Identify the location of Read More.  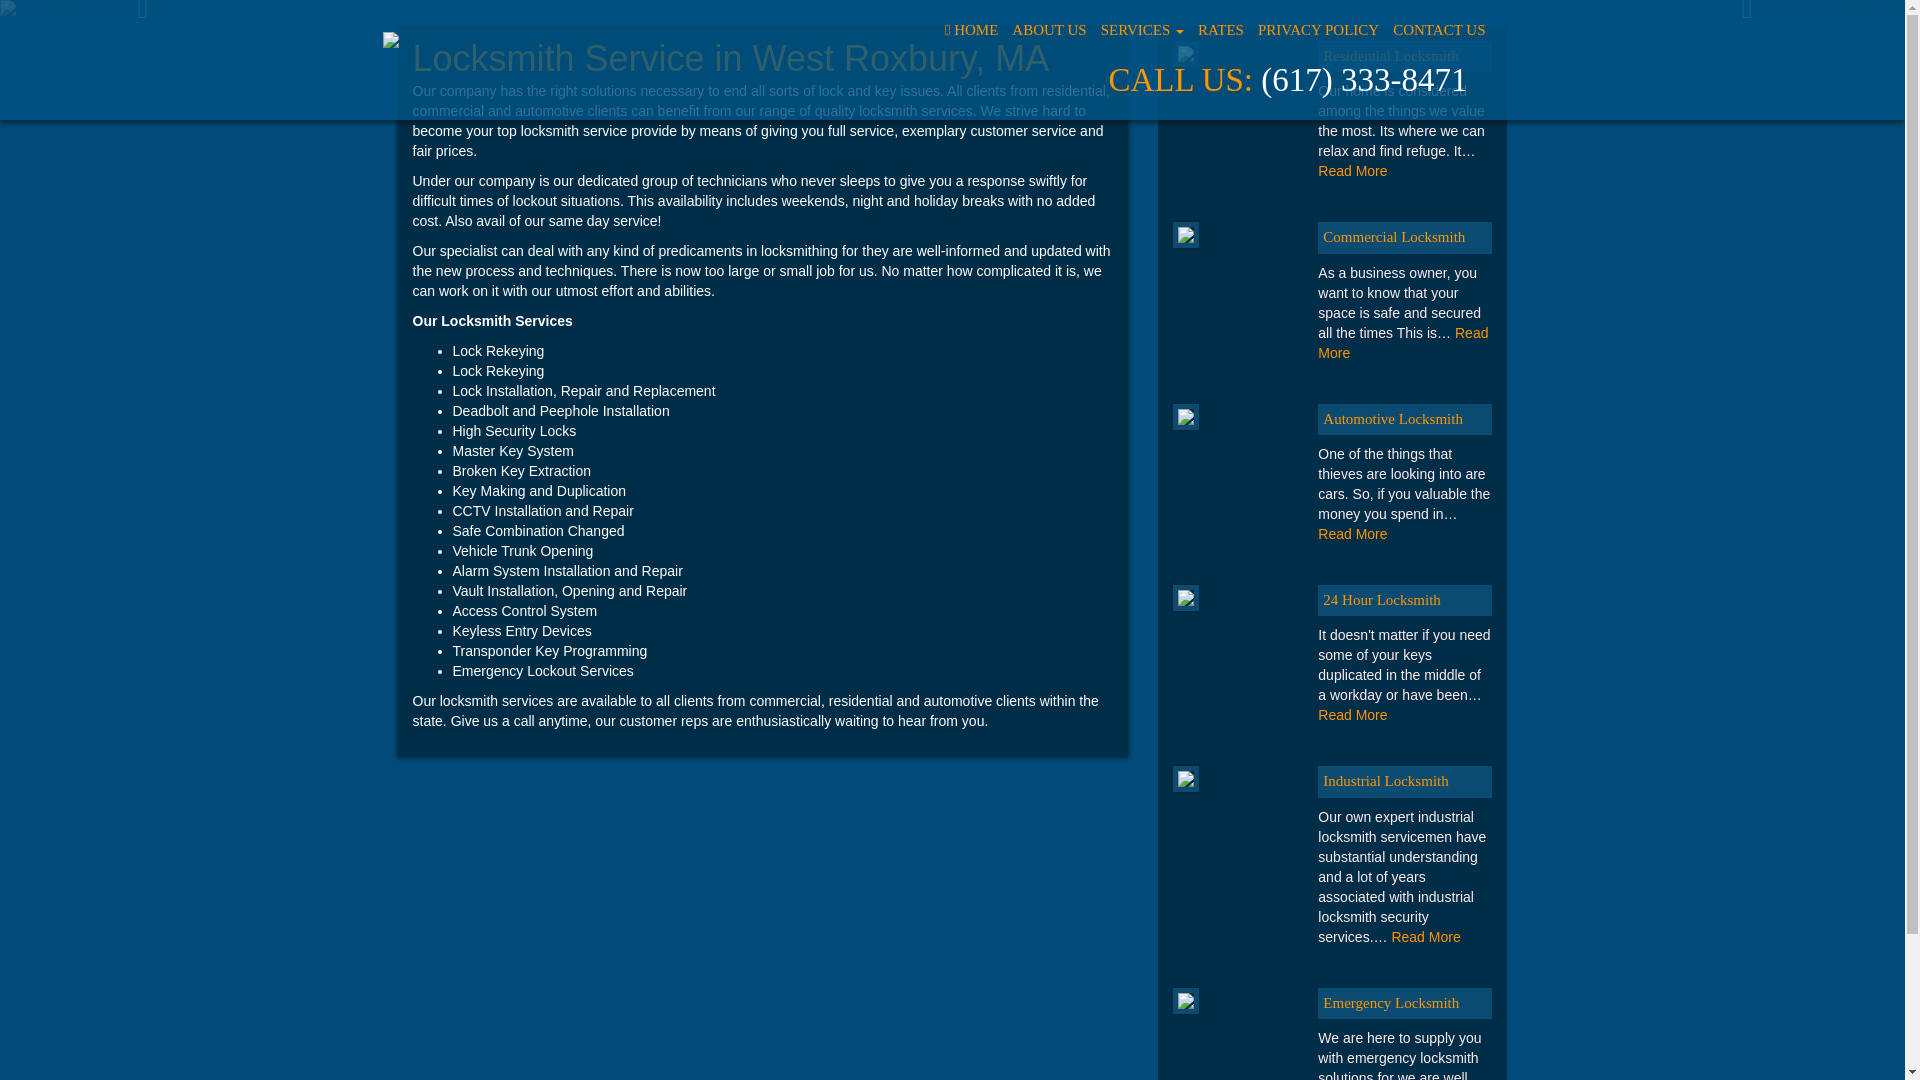
(1424, 936).